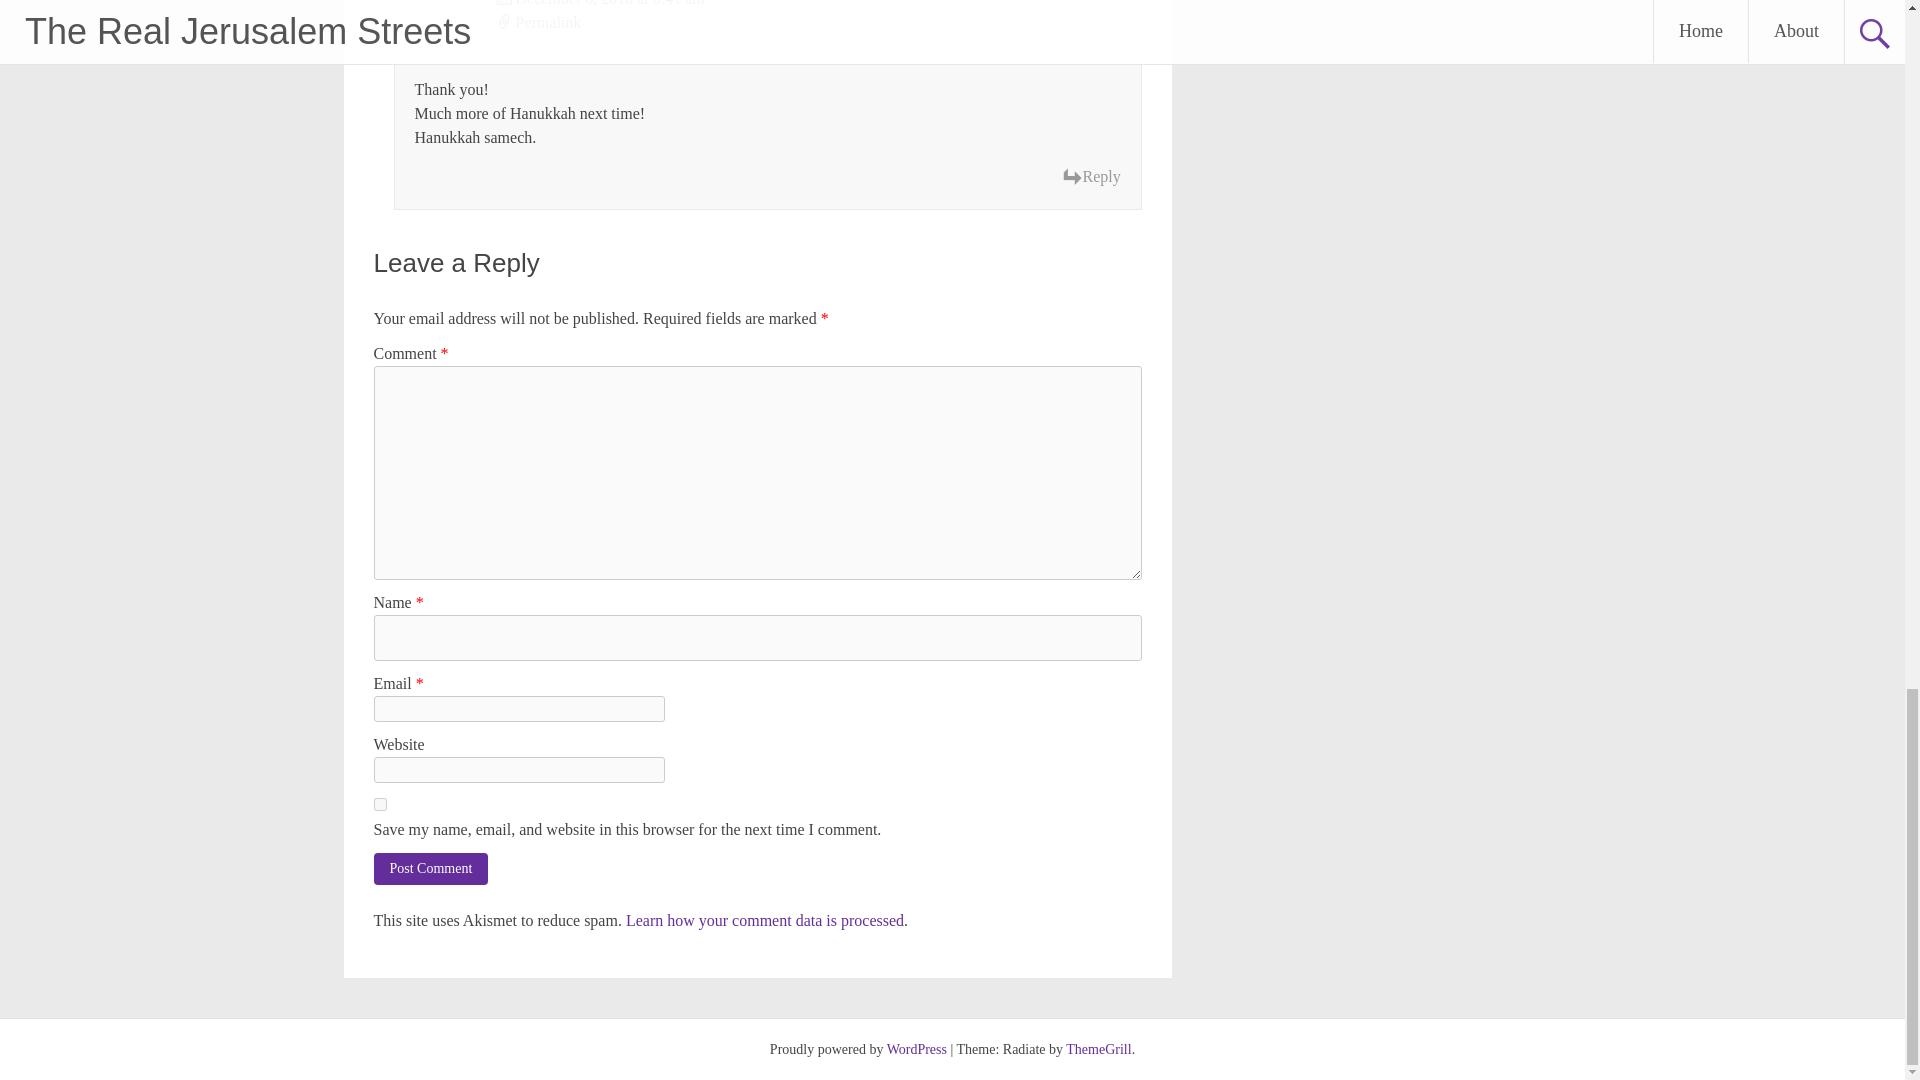 The height and width of the screenshot is (1080, 1920). What do you see at coordinates (380, 804) in the screenshot?
I see `yes` at bounding box center [380, 804].